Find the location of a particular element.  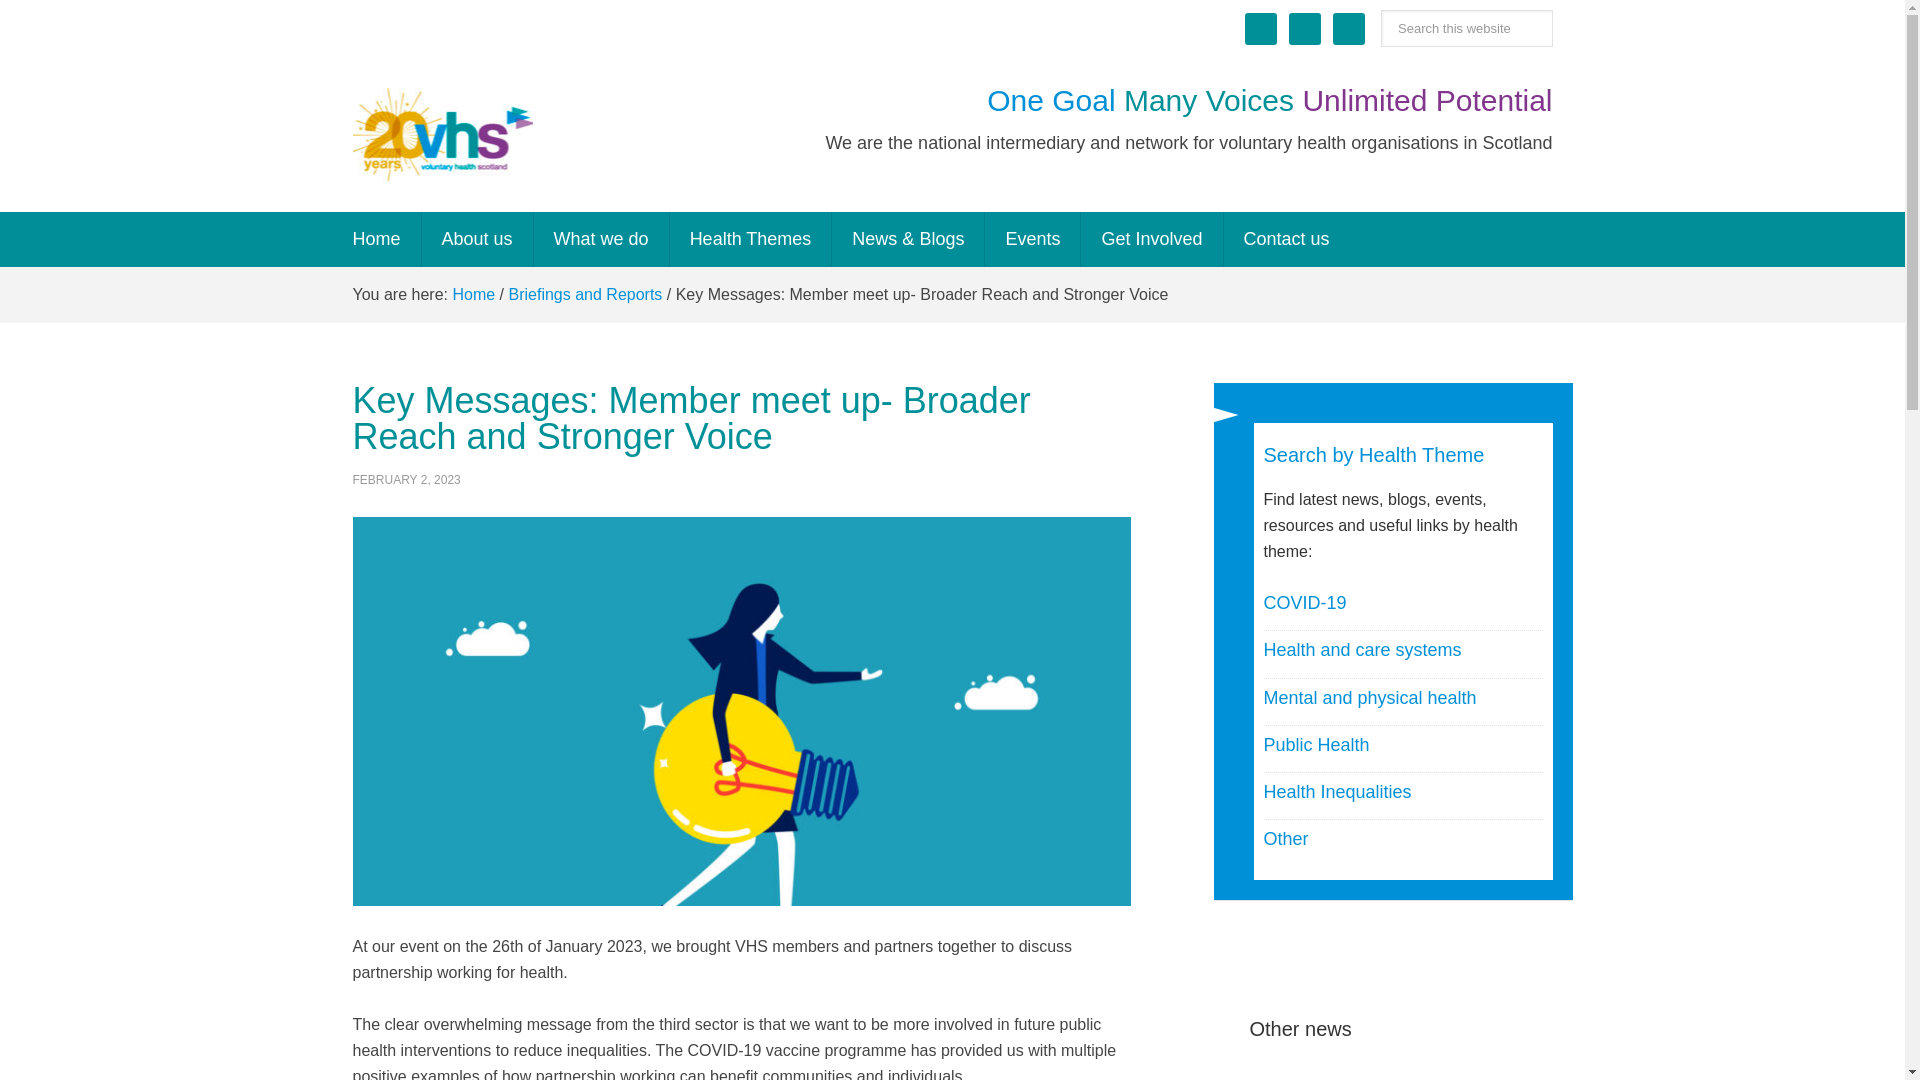

About us is located at coordinates (478, 238).